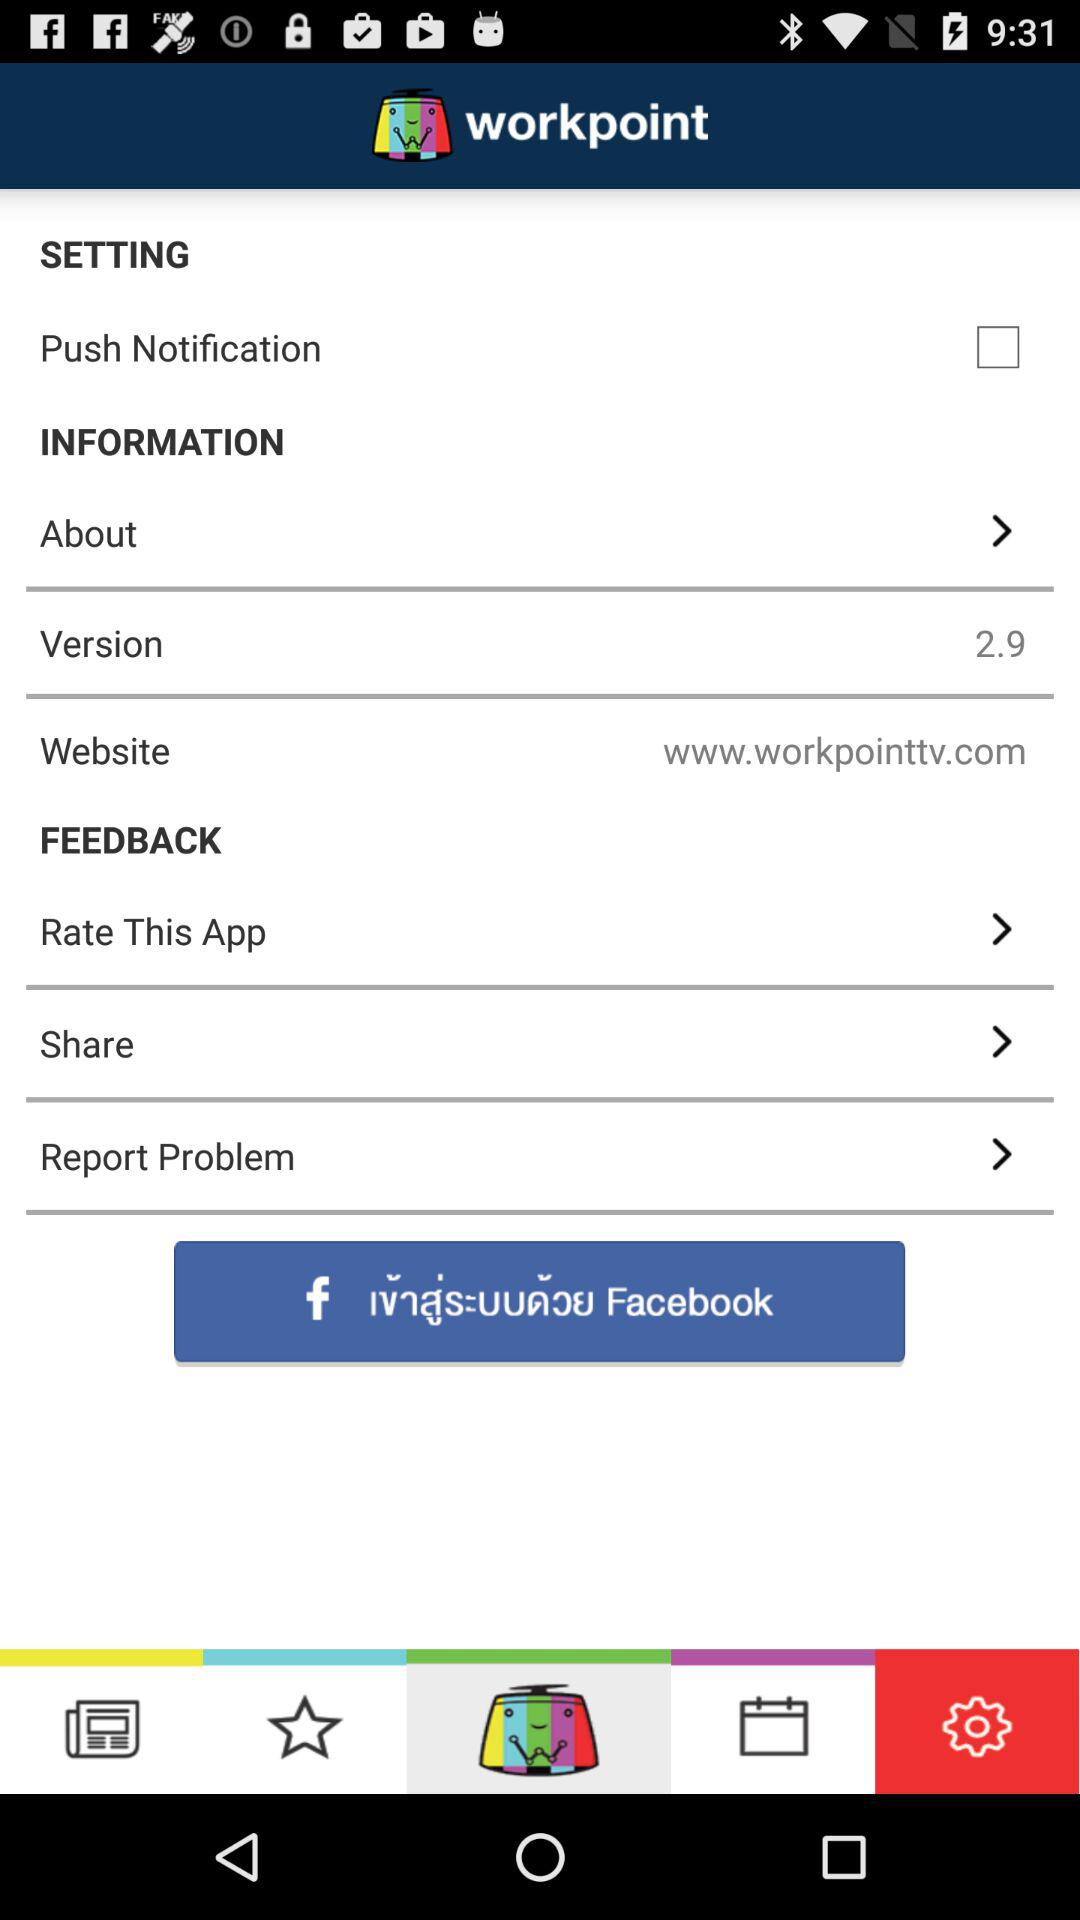 This screenshot has height=1920, width=1080. I want to click on select the second button at bottom menu bar, so click(305, 1721).